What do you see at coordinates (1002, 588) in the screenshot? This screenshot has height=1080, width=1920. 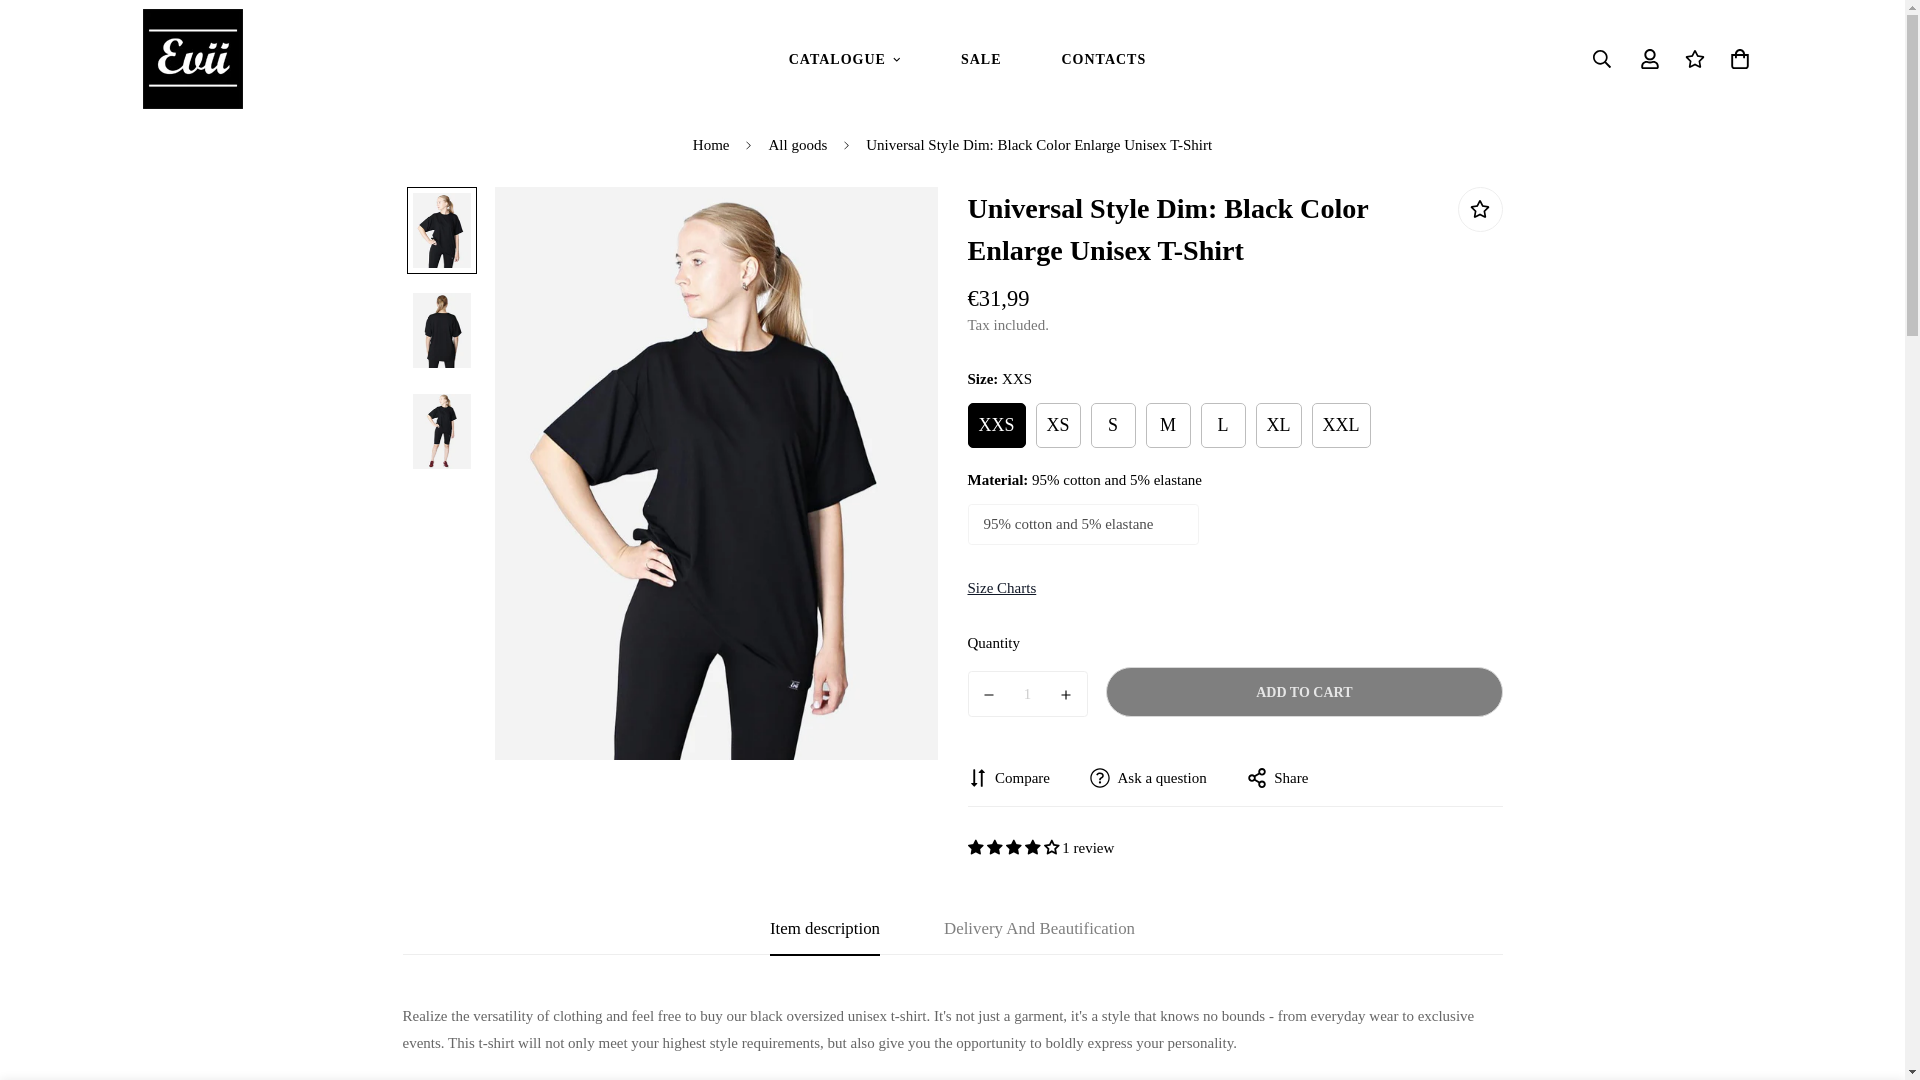 I see `L` at bounding box center [1002, 588].